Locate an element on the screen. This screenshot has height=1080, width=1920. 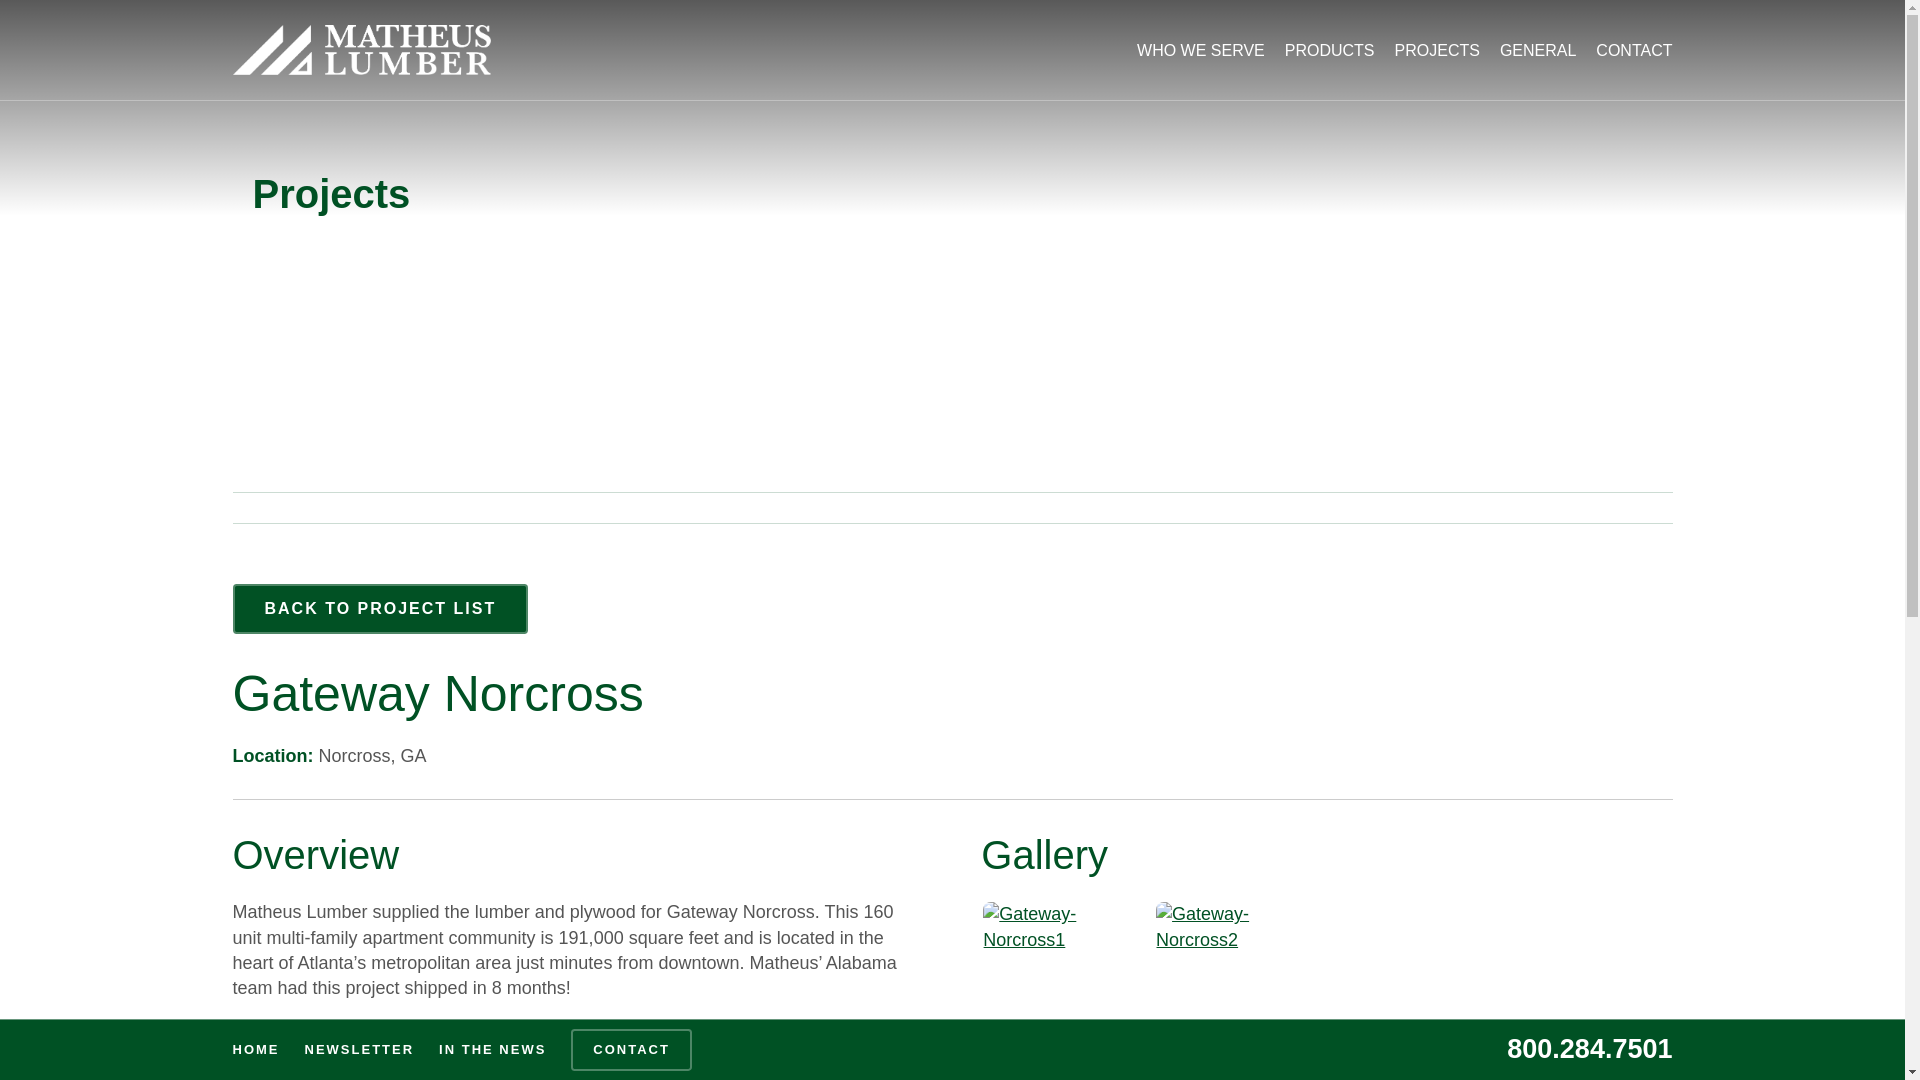
HOME is located at coordinates (255, 1050).